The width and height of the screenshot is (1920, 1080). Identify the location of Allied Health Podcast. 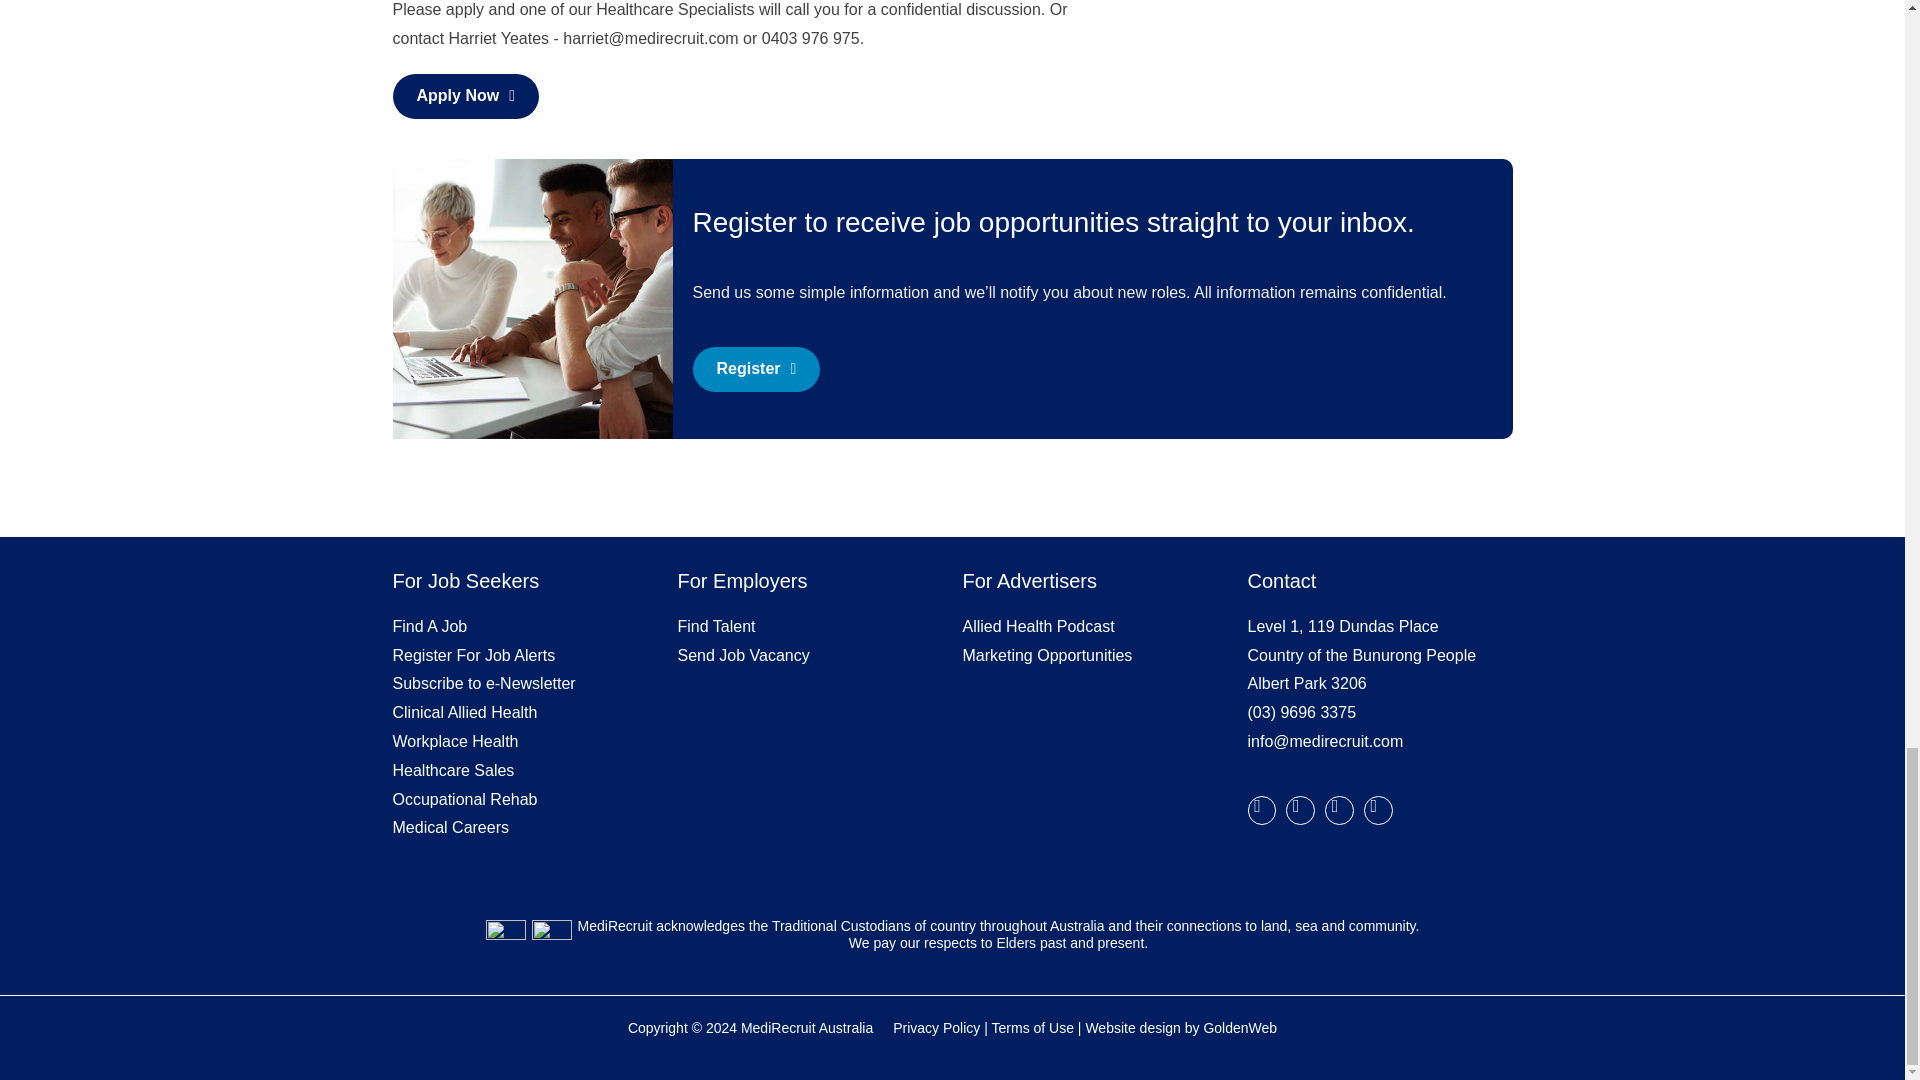
(1037, 626).